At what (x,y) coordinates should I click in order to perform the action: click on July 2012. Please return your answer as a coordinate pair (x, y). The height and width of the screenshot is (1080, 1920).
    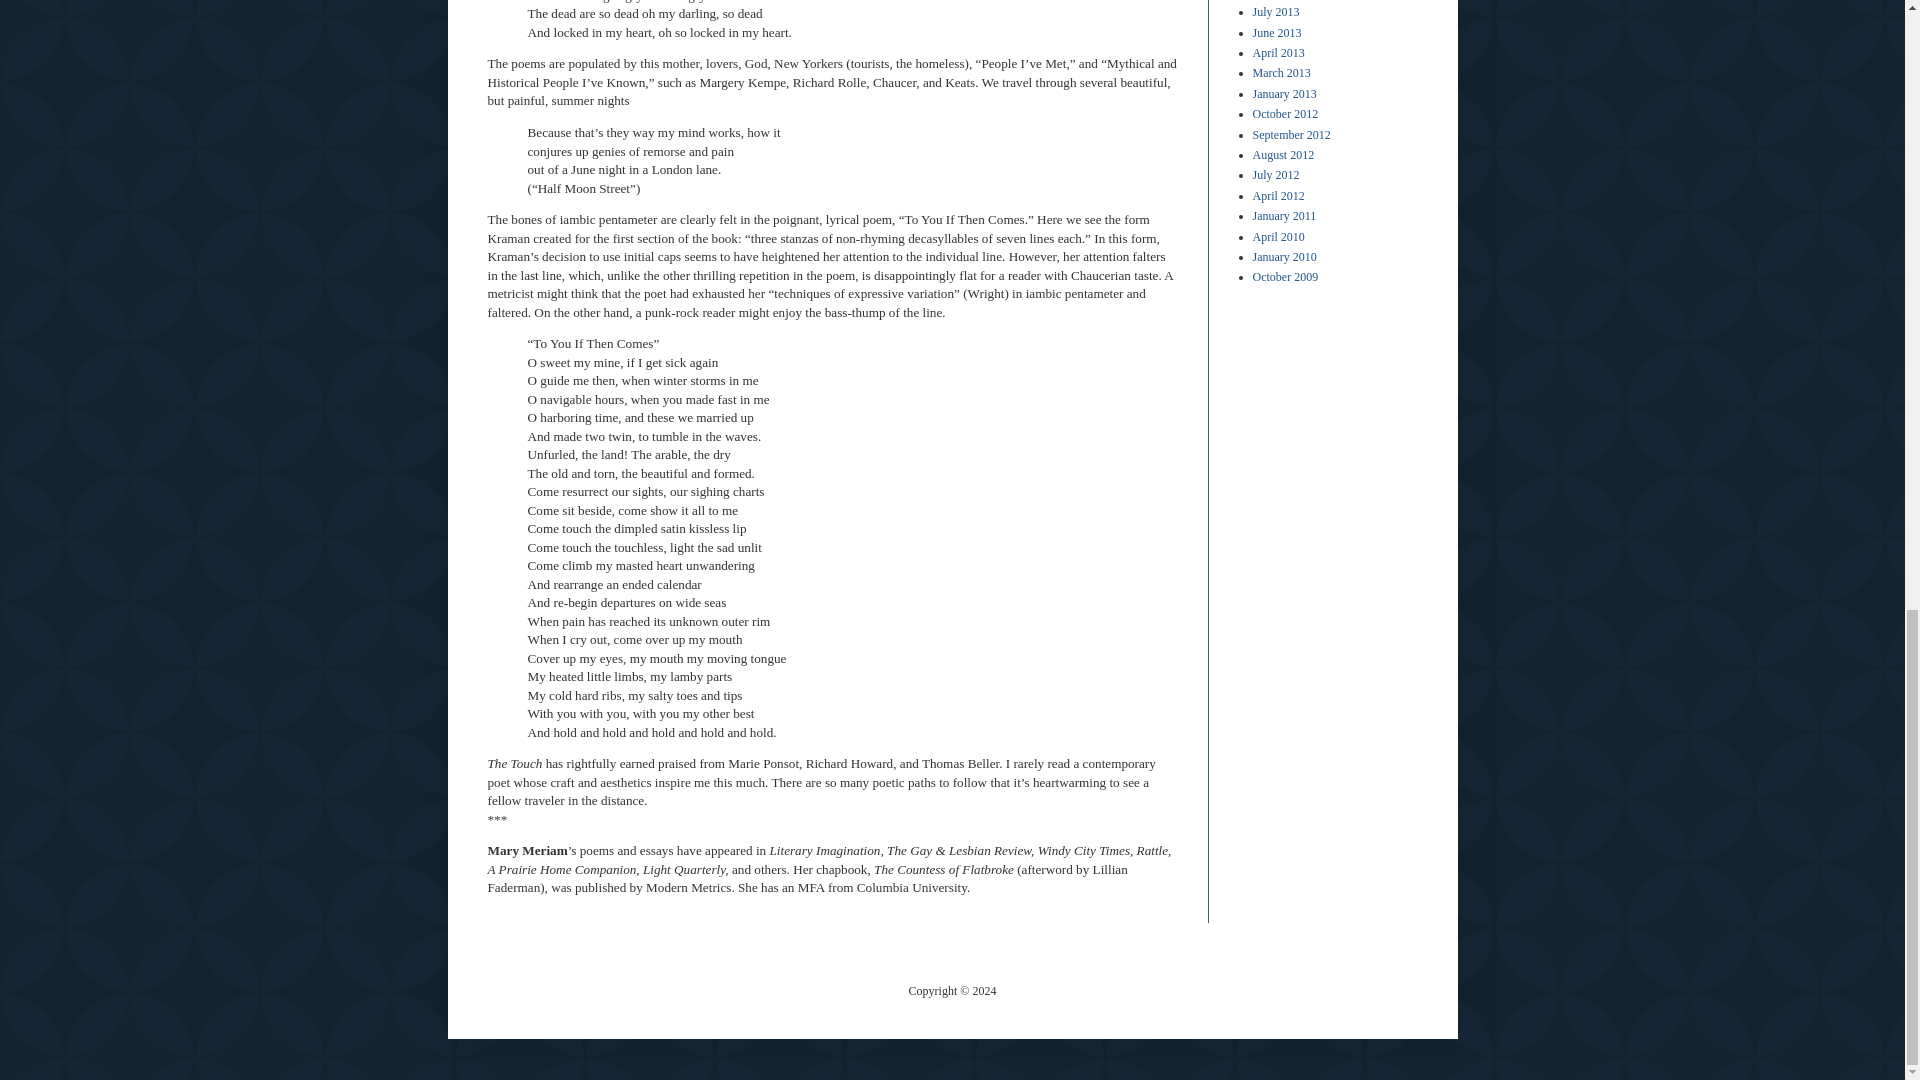
    Looking at the image, I should click on (1275, 175).